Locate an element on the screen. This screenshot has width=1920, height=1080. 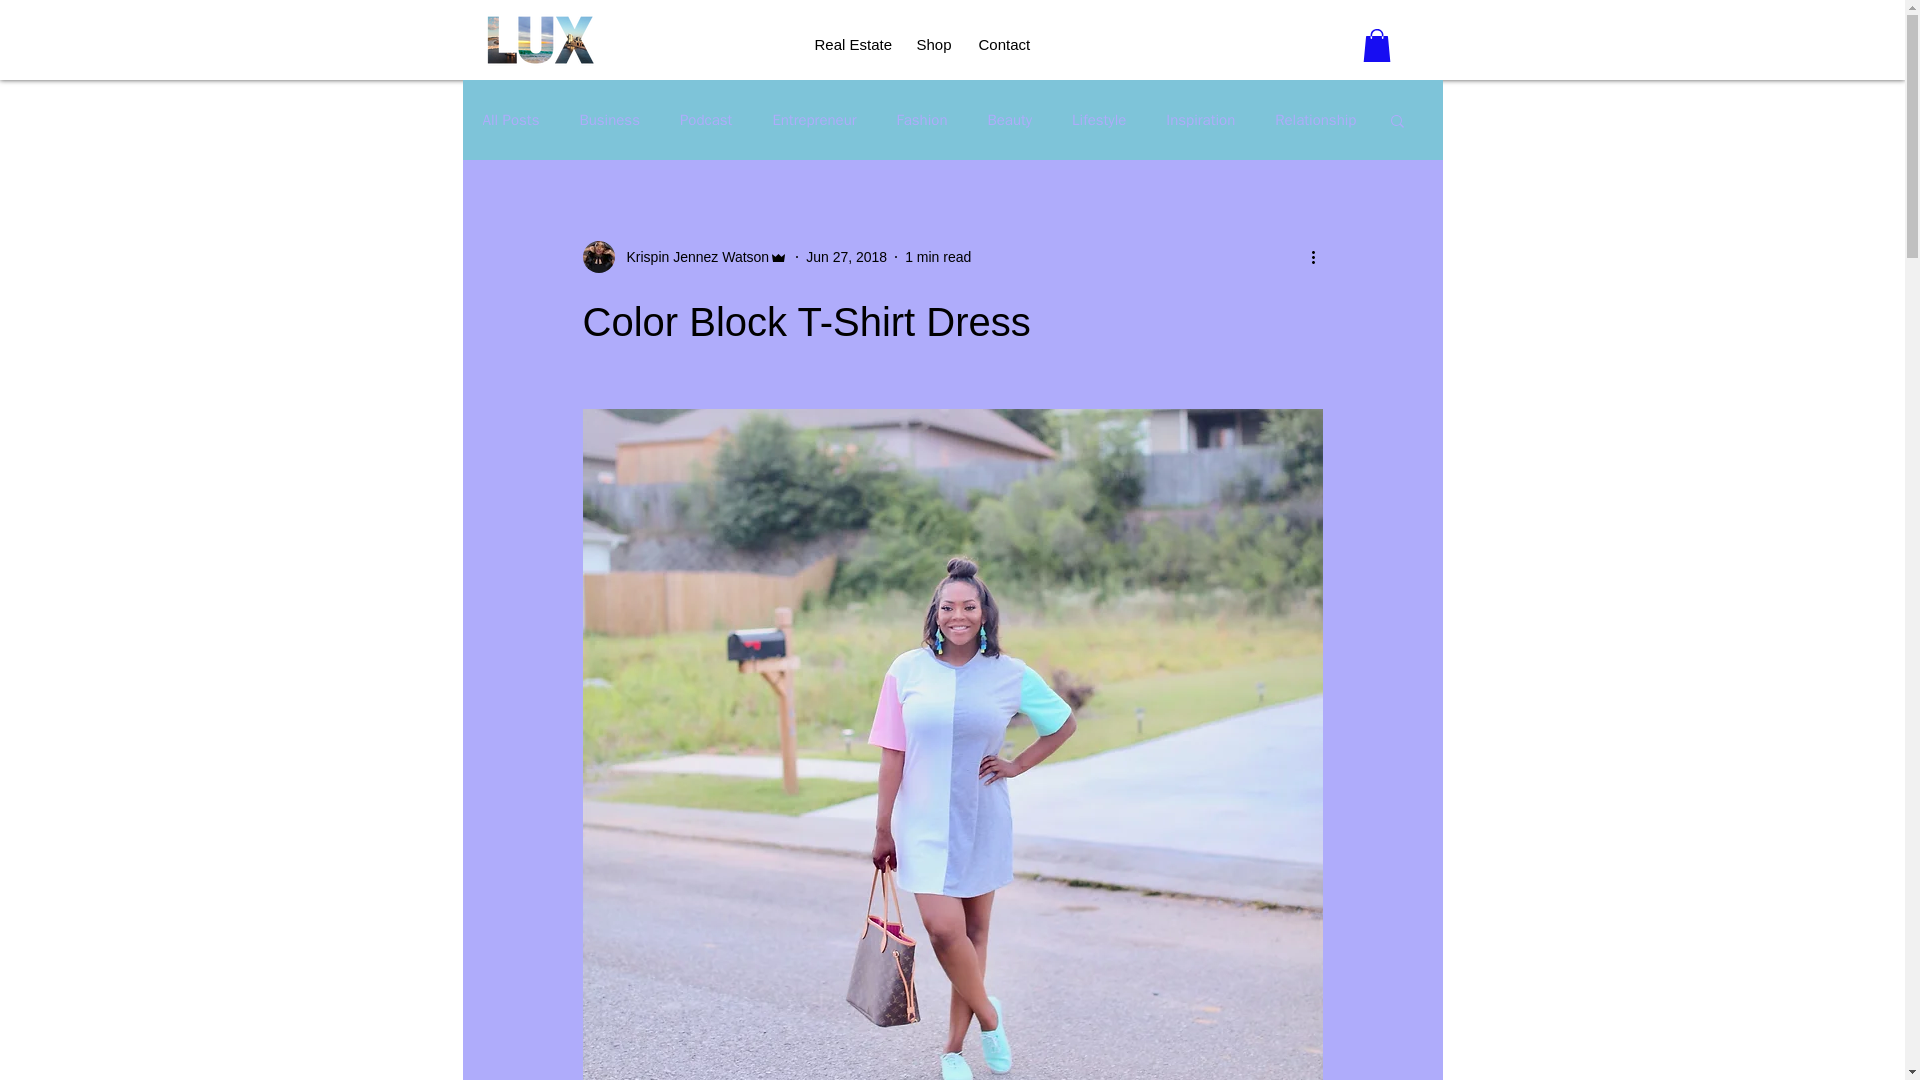
Krispin Jennez Watson is located at coordinates (692, 257).